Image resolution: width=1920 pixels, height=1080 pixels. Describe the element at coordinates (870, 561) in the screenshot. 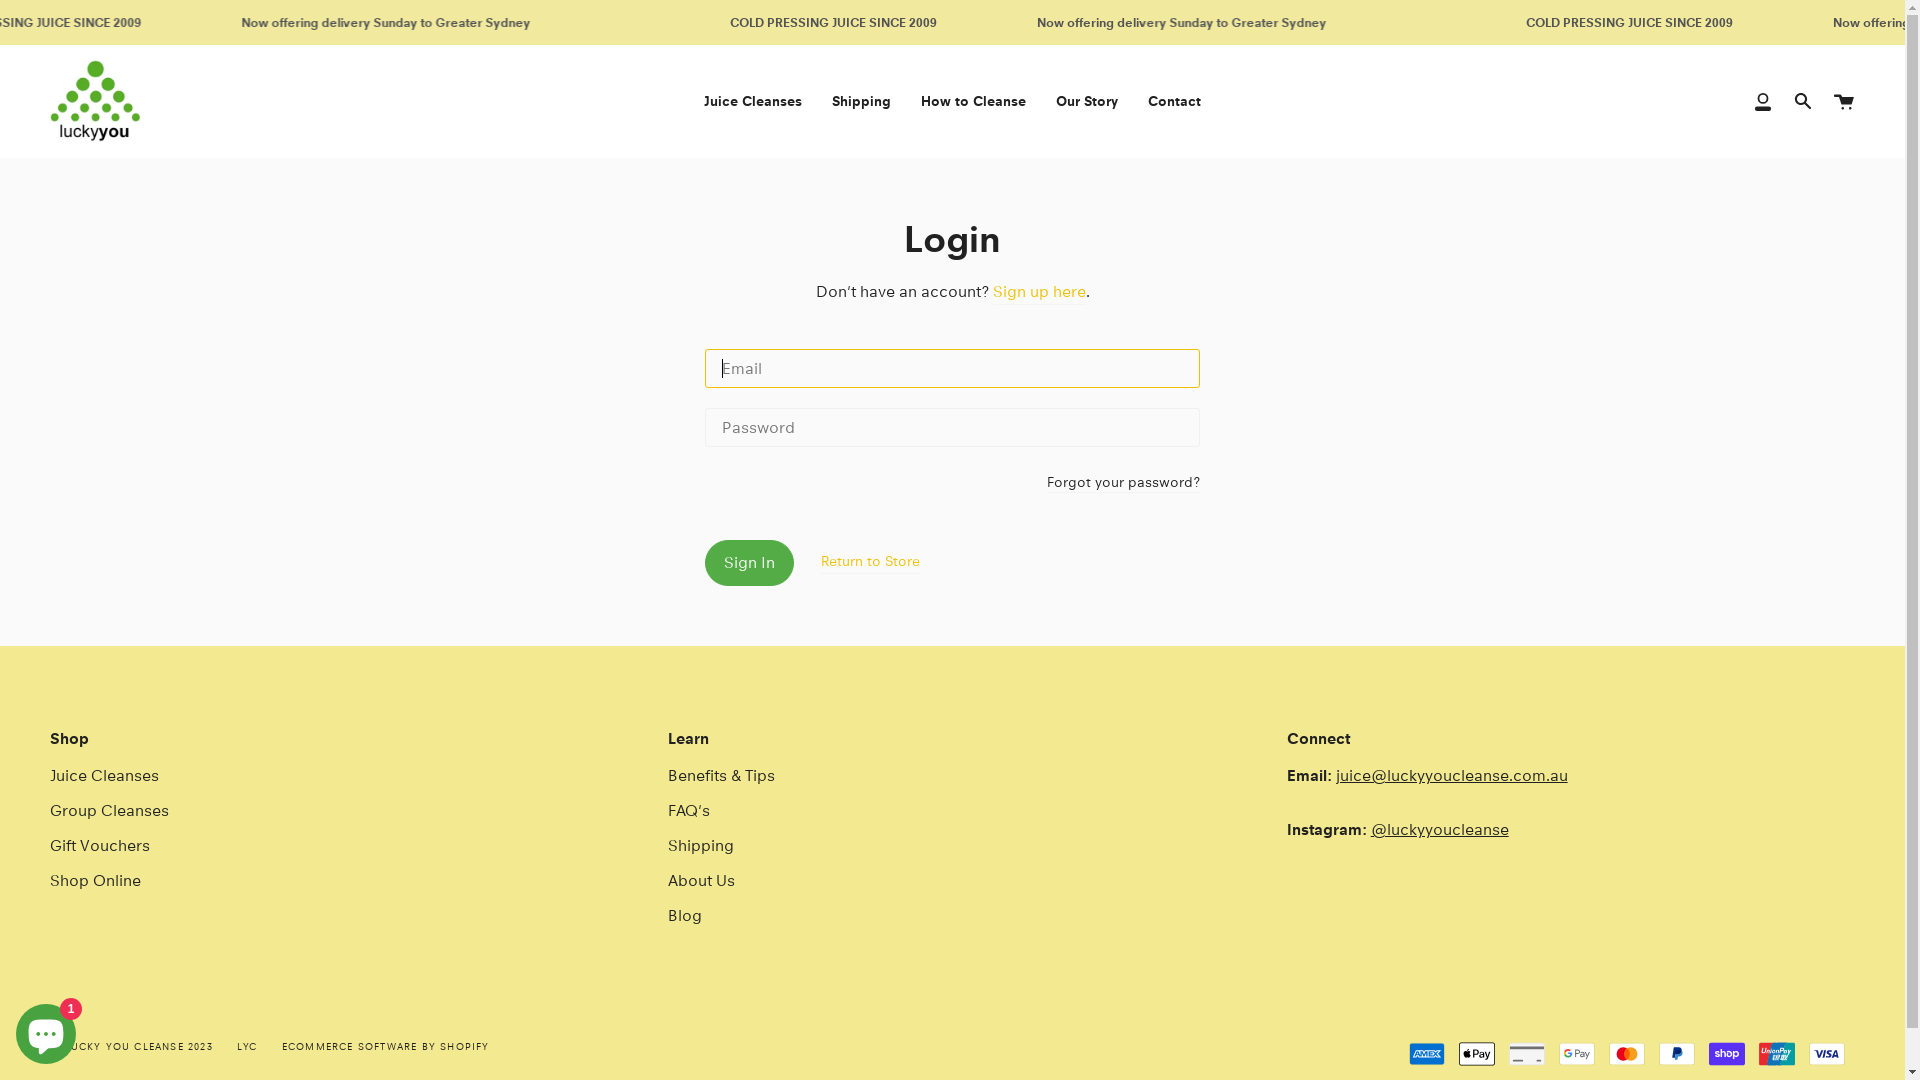

I see `Return to Store` at that location.